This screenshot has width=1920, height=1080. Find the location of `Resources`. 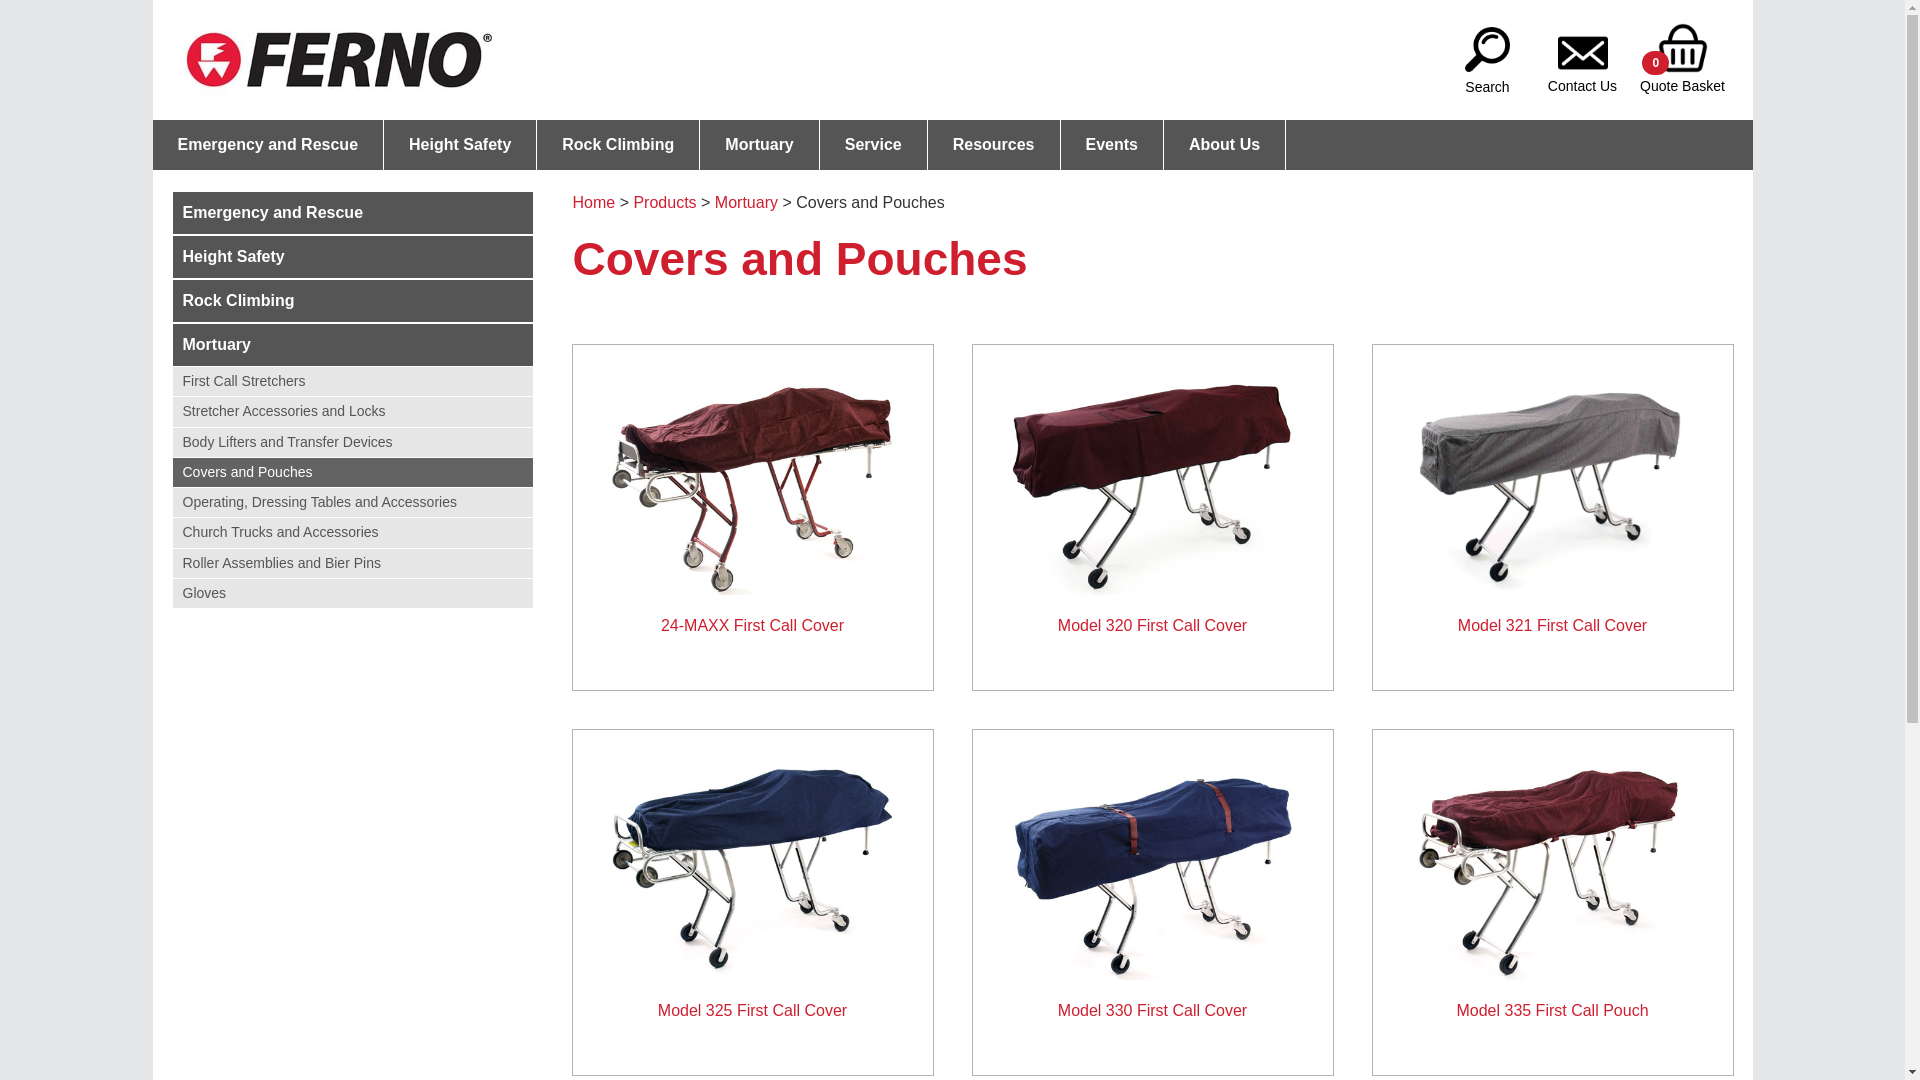

Resources is located at coordinates (994, 145).